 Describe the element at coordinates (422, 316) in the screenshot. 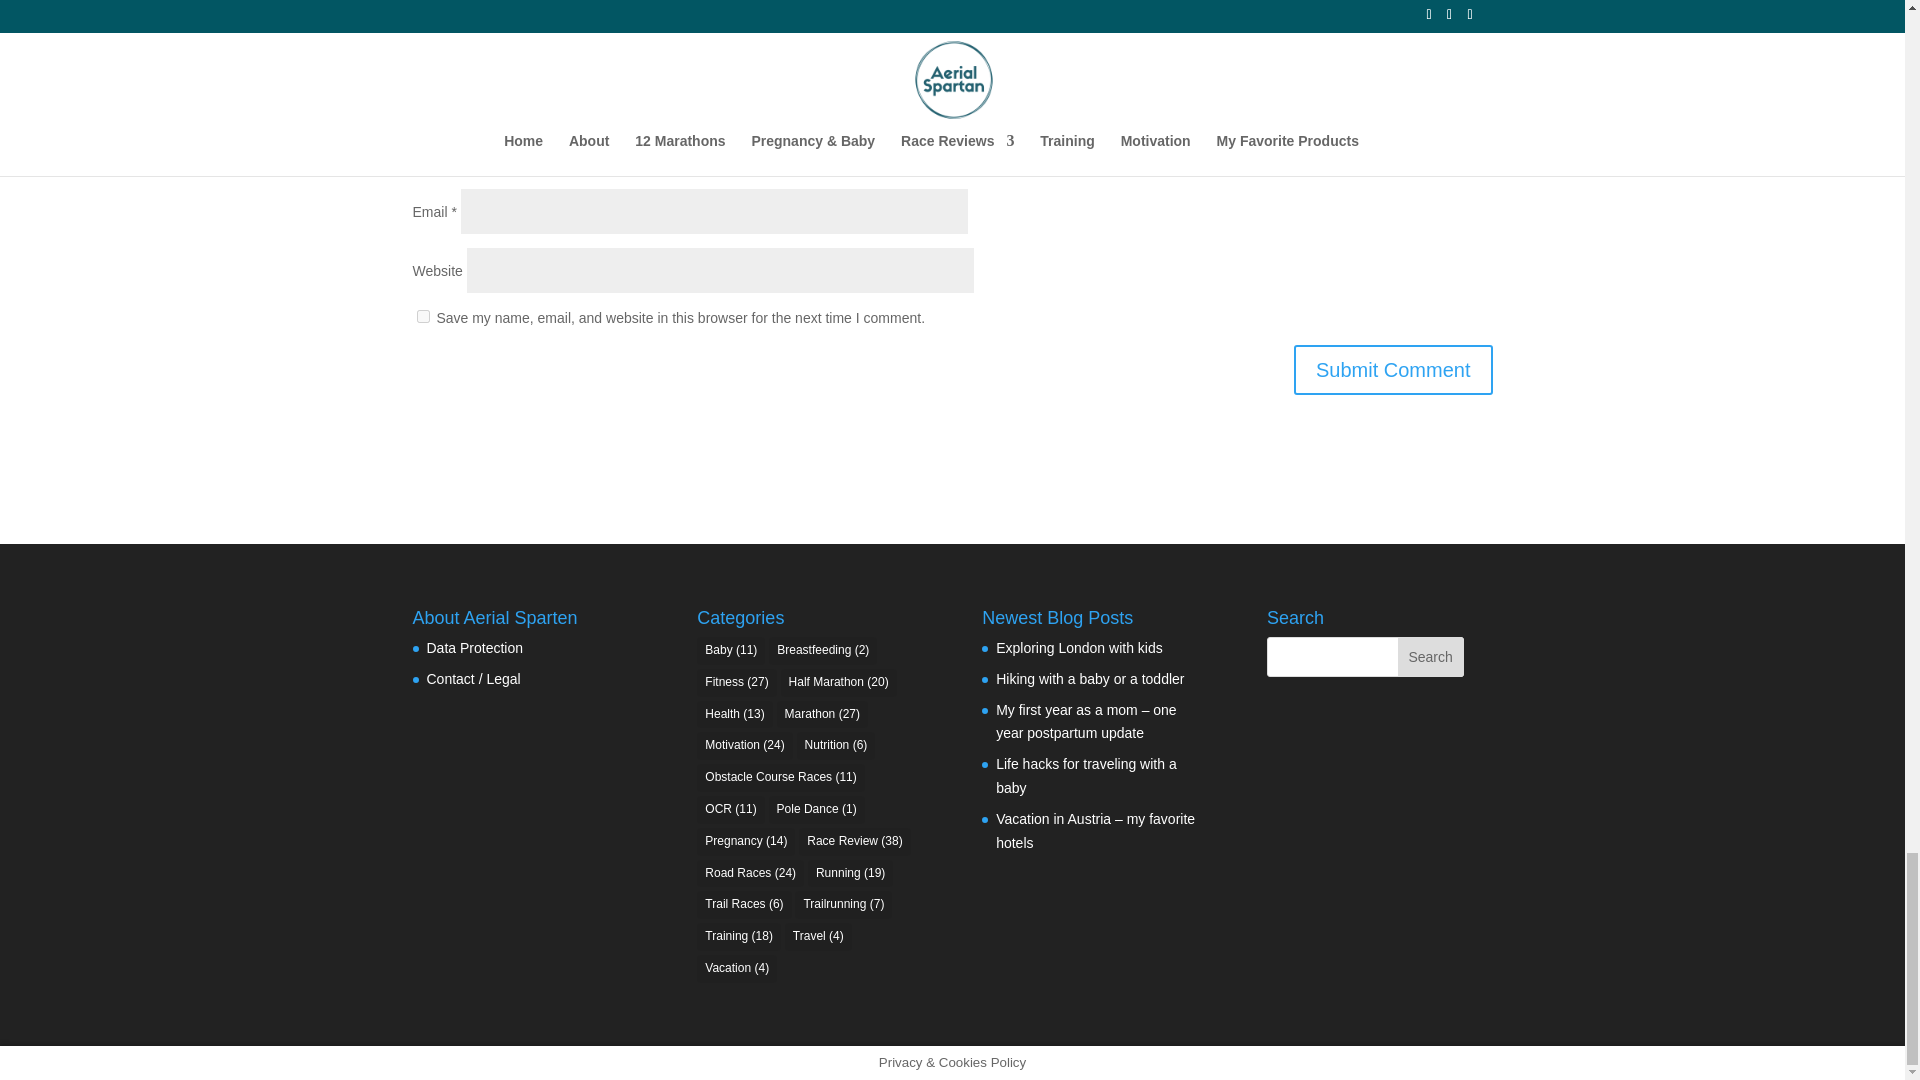

I see `yes` at that location.